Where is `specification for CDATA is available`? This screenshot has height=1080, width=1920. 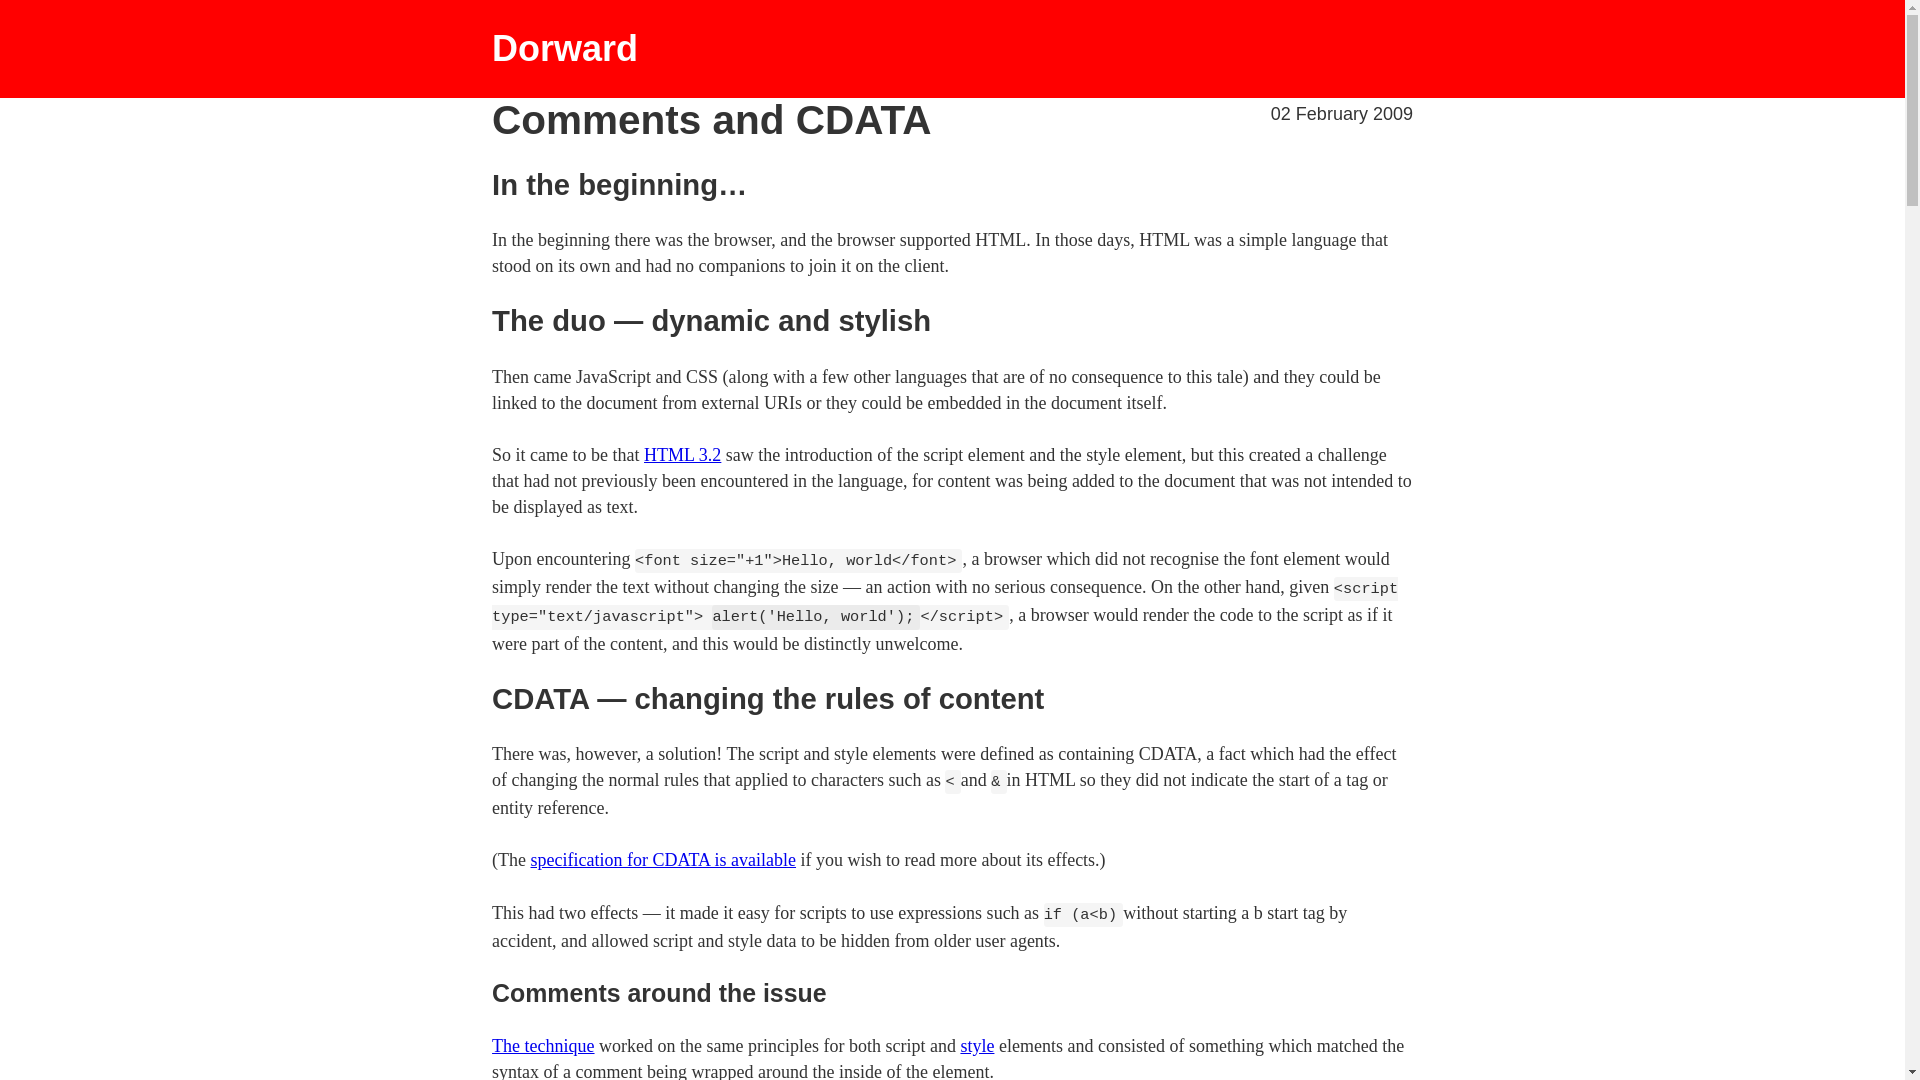
specification for CDATA is available is located at coordinates (664, 860).